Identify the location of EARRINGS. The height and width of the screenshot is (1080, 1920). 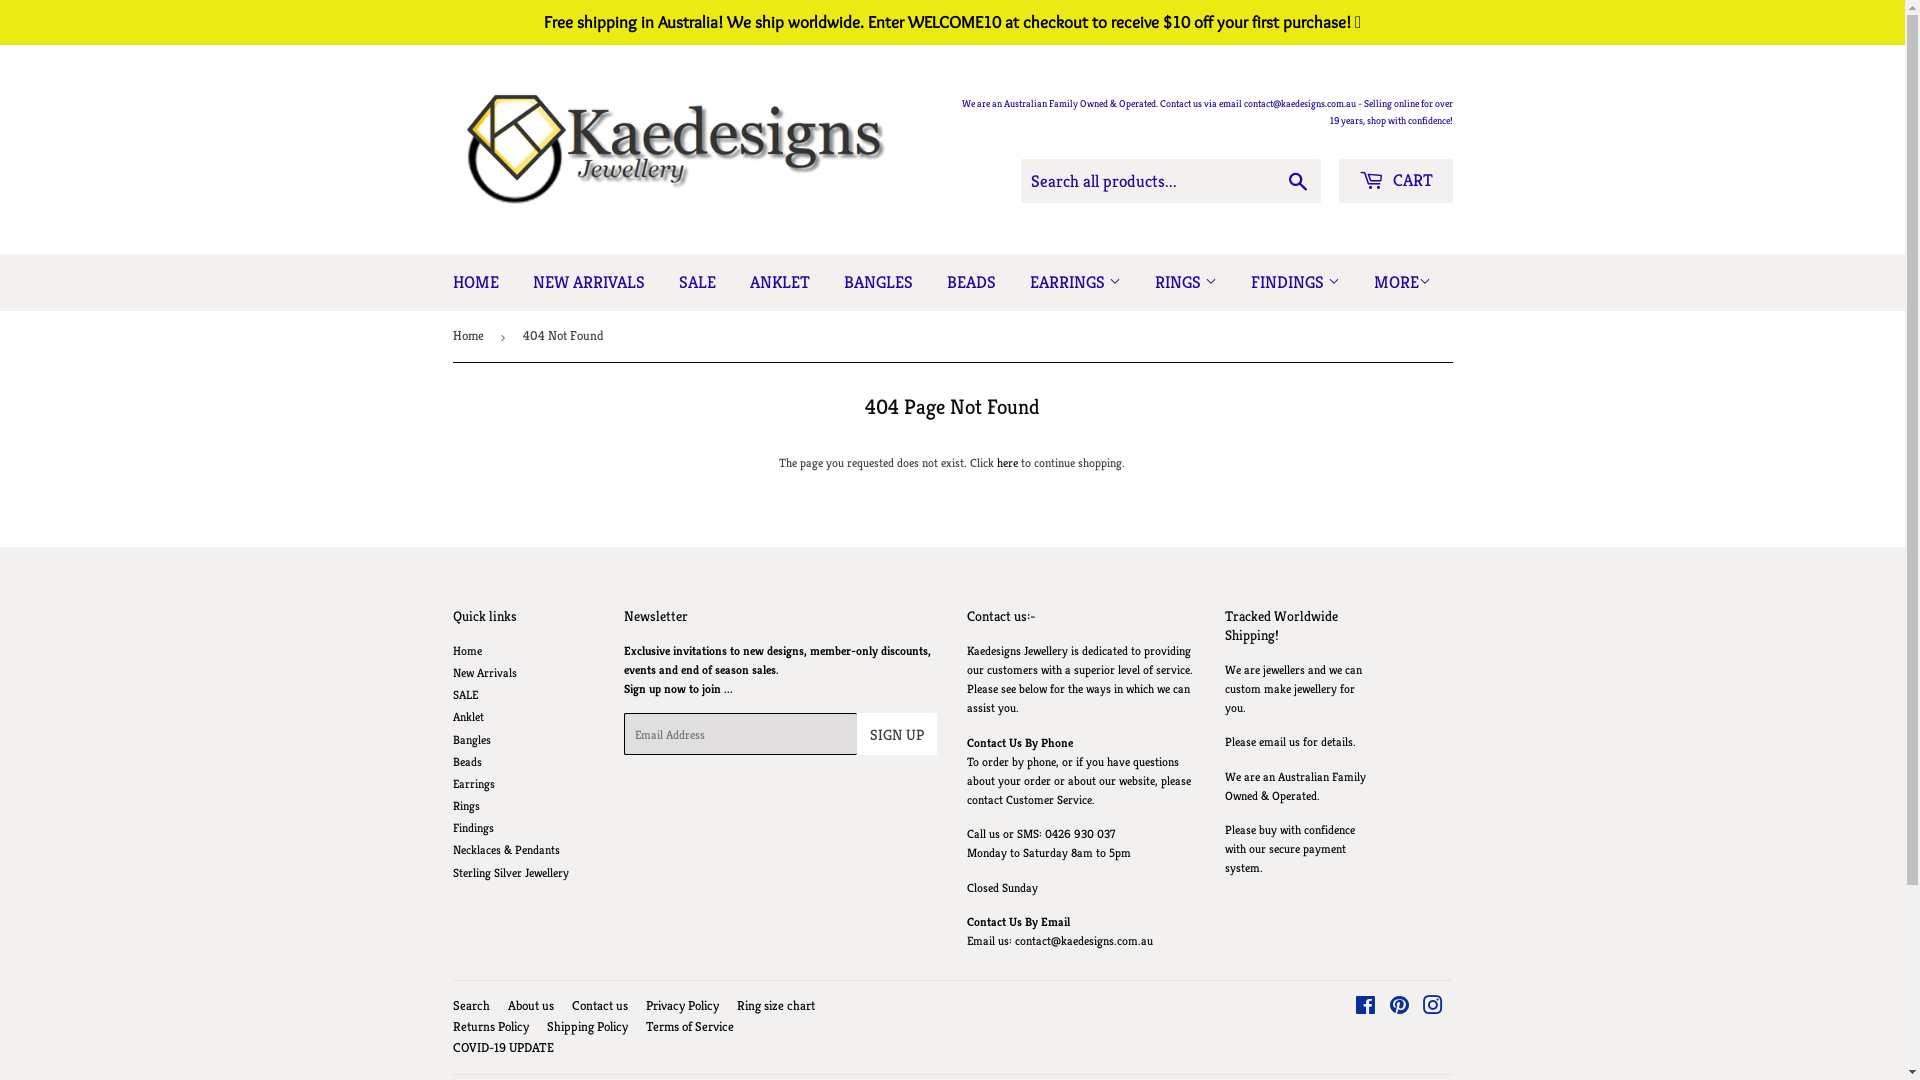
(1074, 282).